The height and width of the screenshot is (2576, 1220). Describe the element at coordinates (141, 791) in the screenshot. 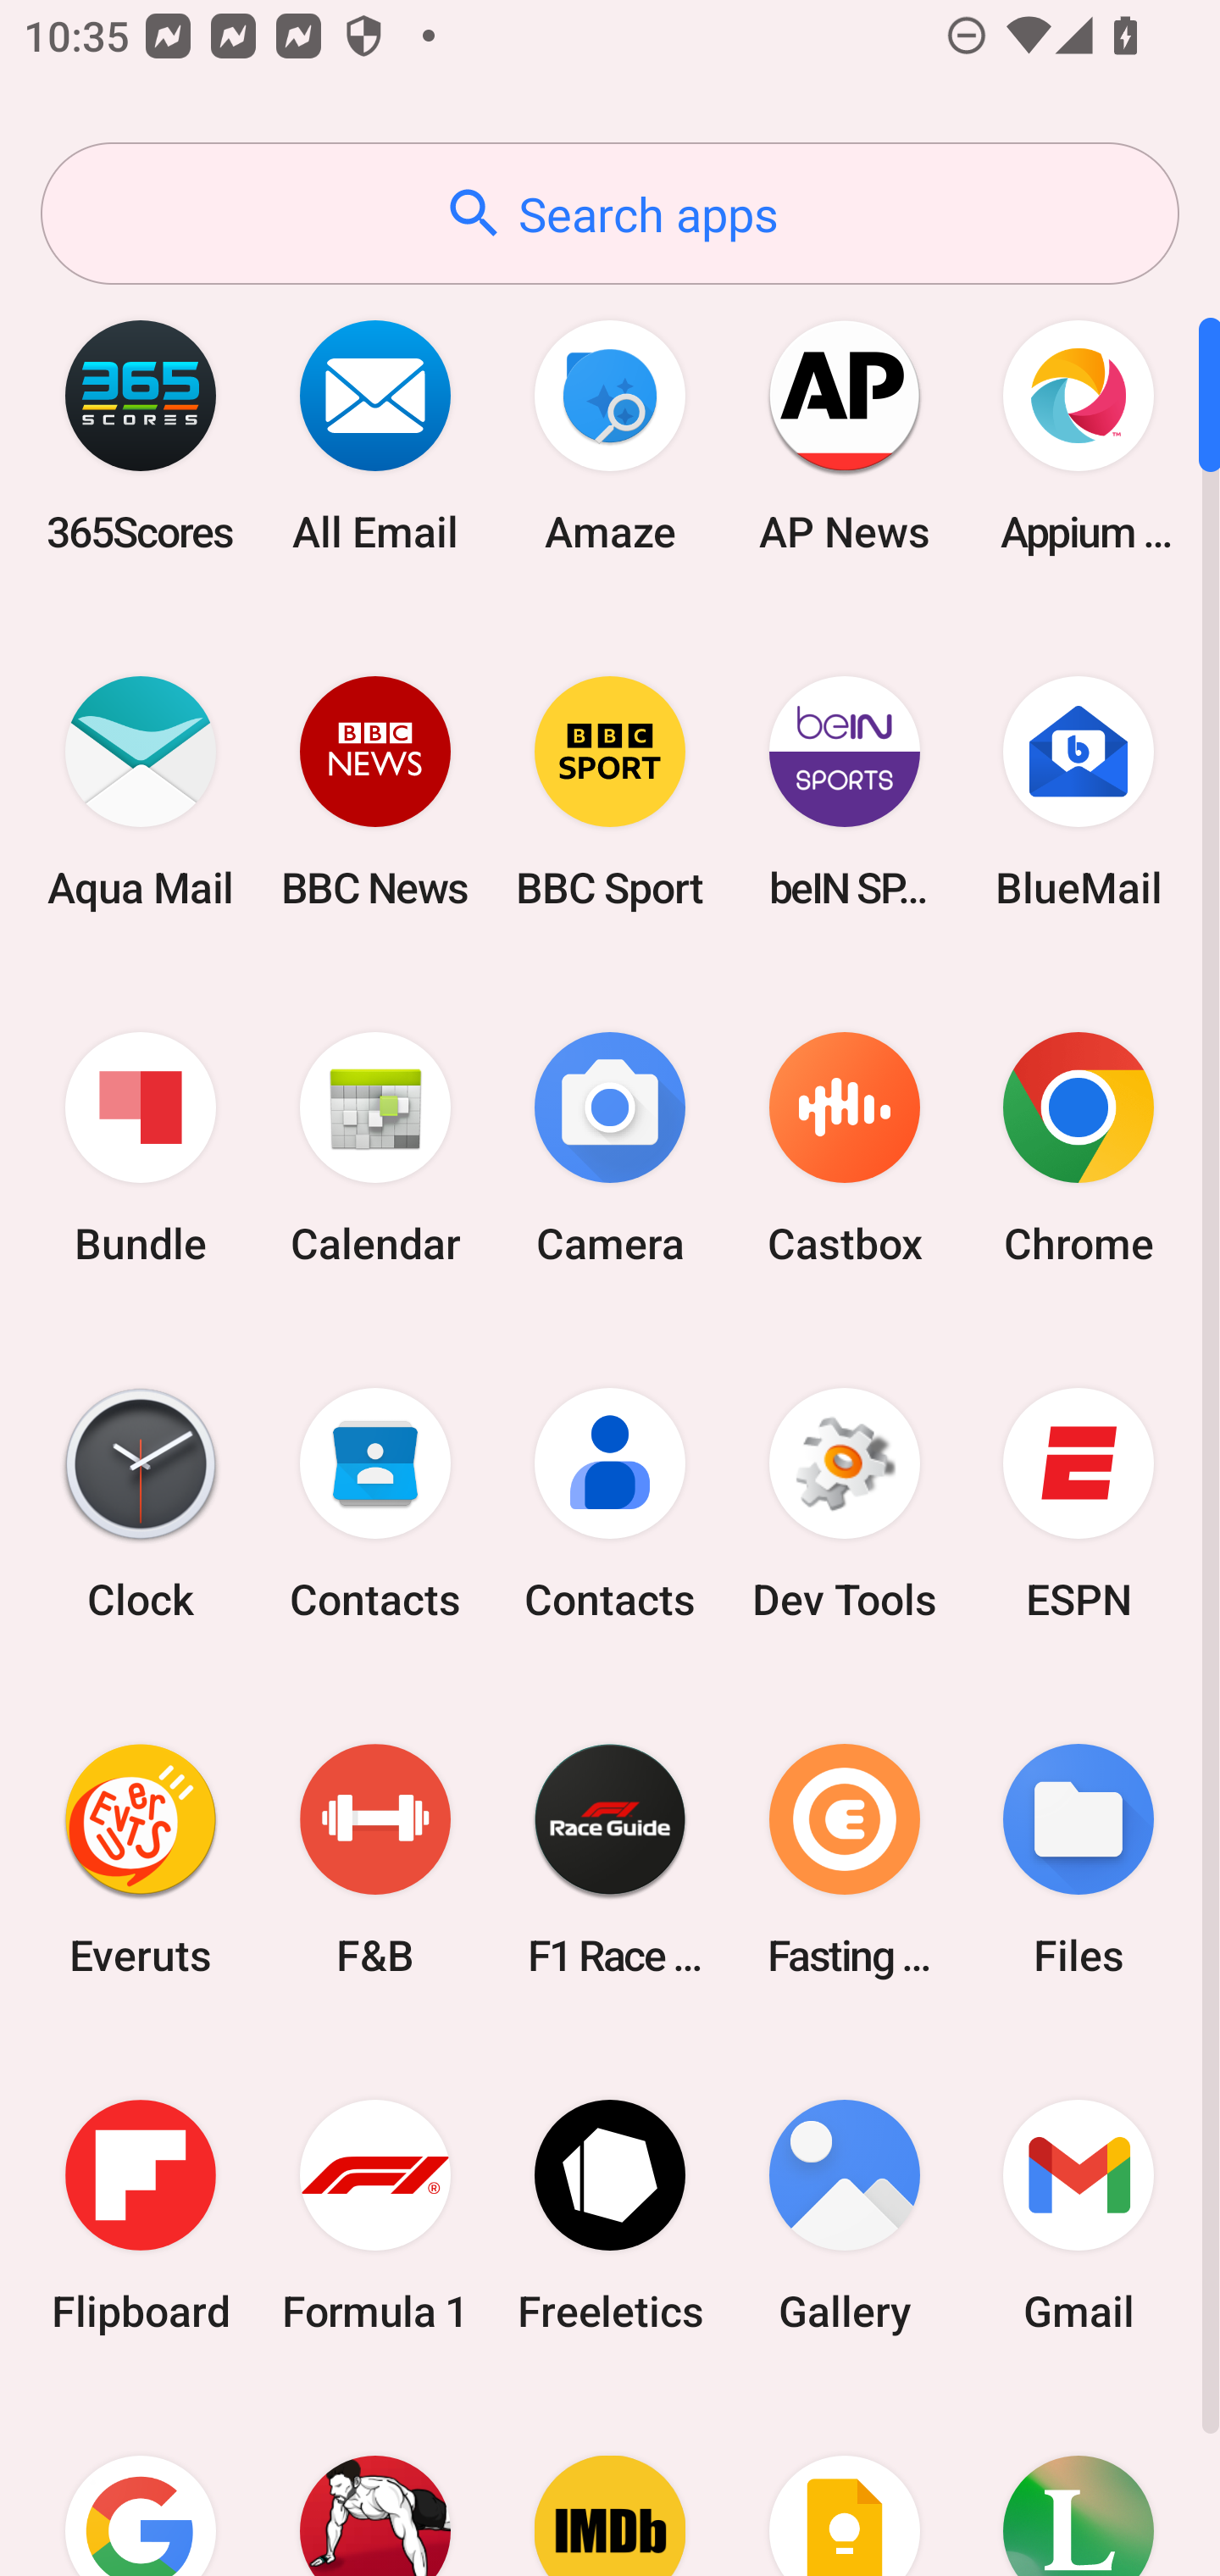

I see `Aqua Mail` at that location.